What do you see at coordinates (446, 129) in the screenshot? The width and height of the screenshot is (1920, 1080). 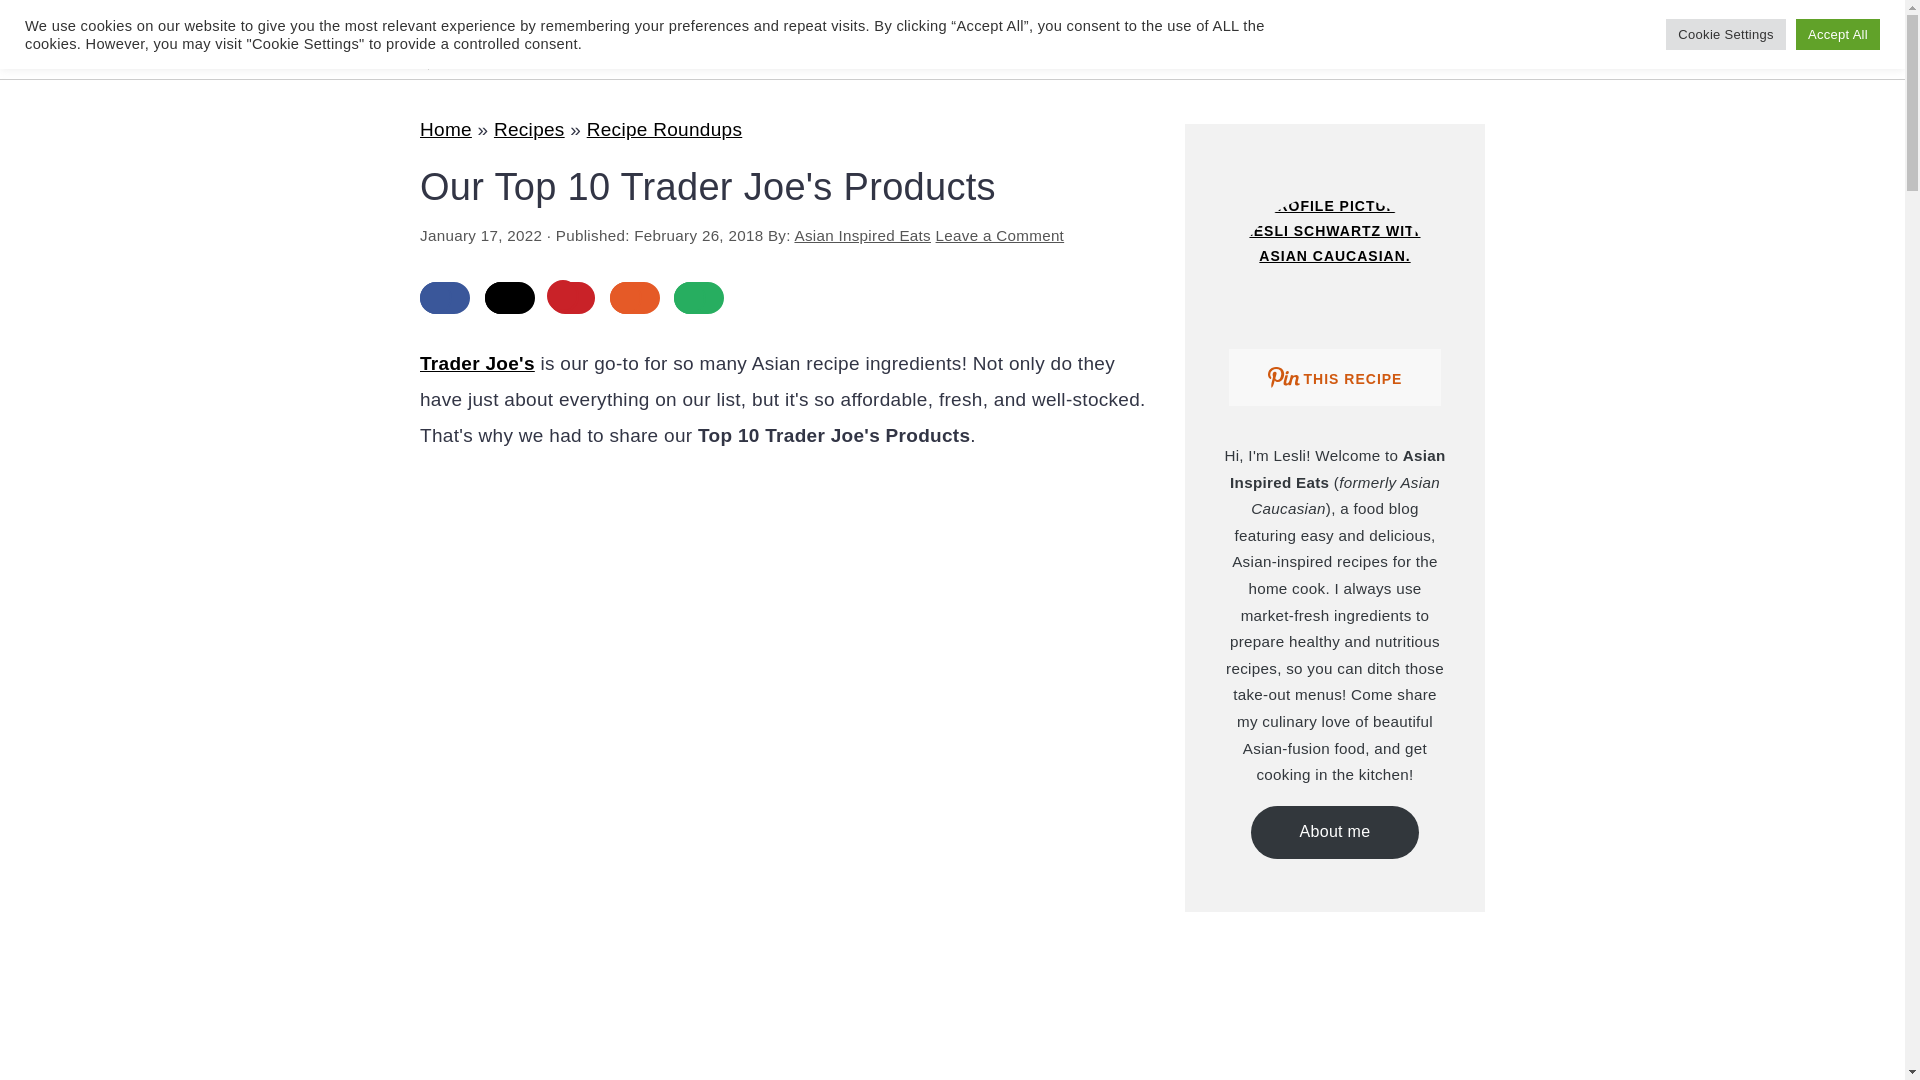 I see `Home` at bounding box center [446, 129].